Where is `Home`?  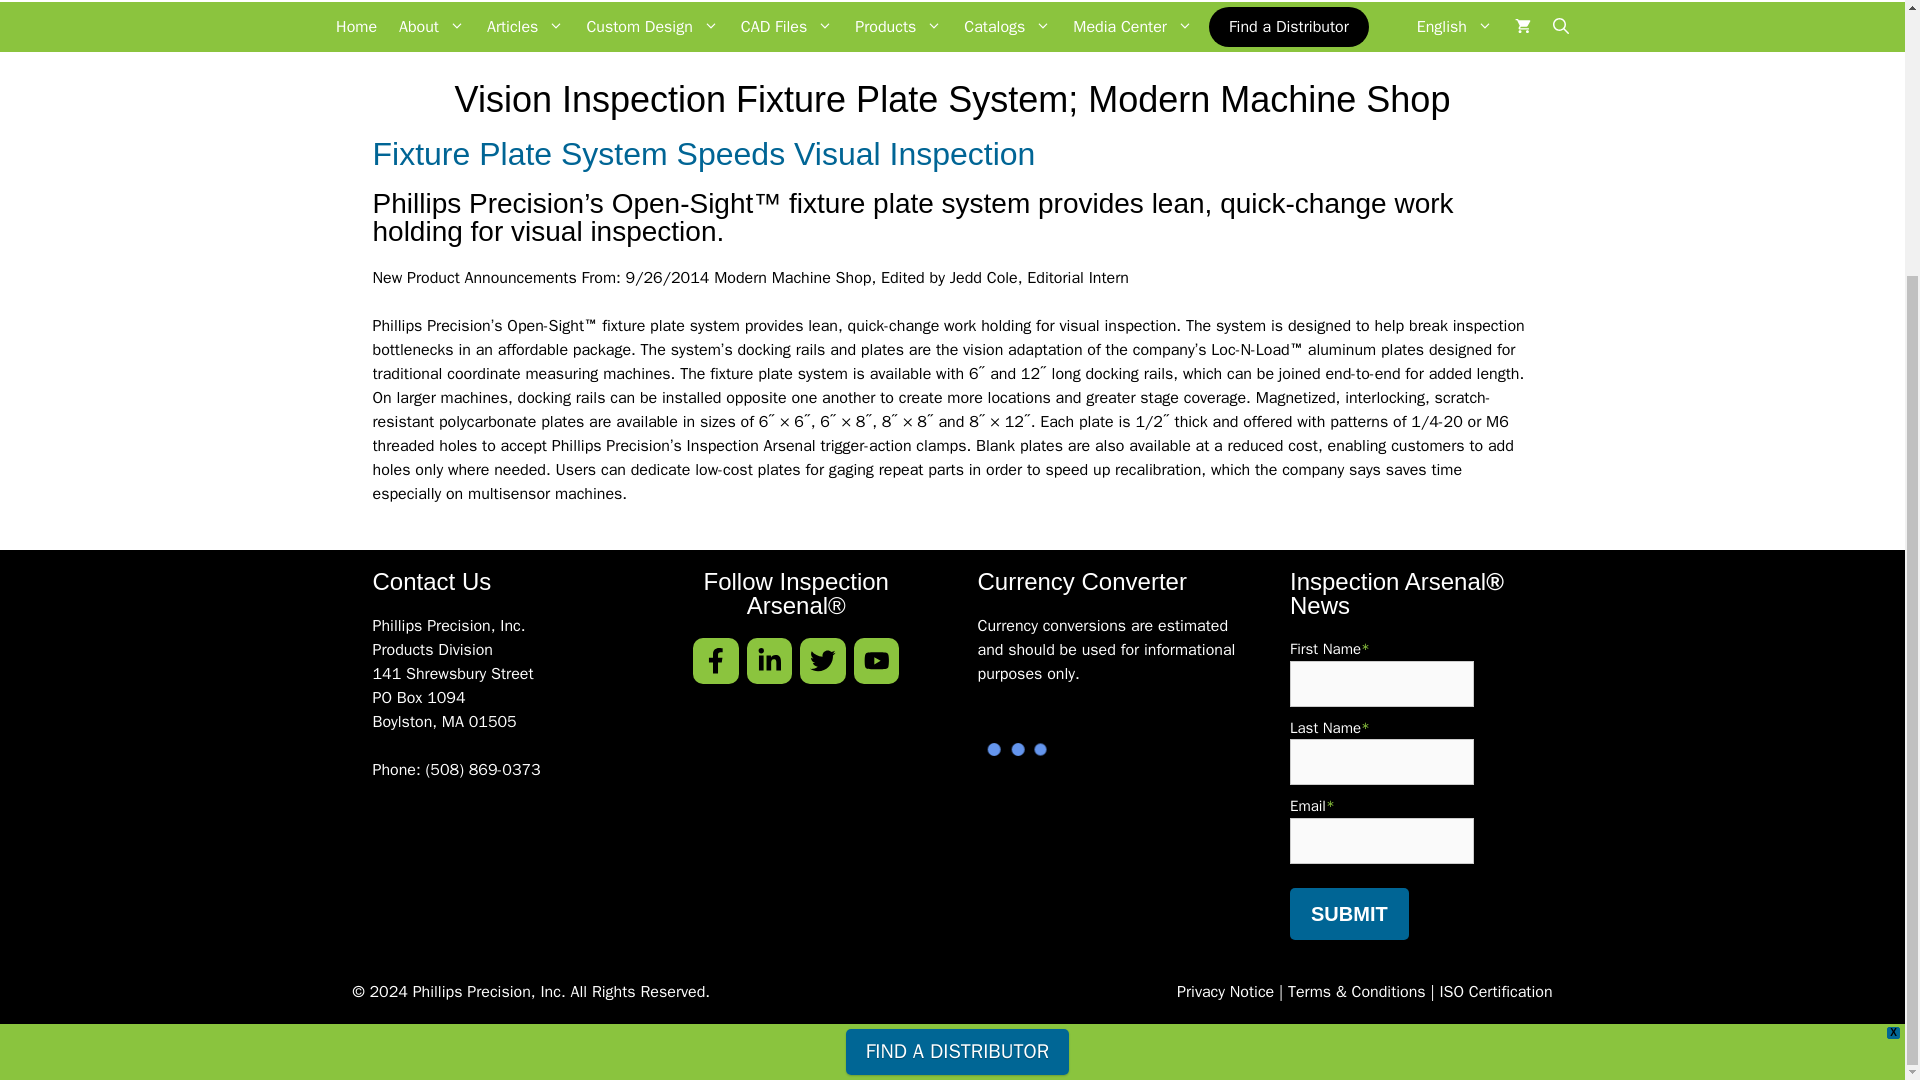
Home is located at coordinates (356, 26).